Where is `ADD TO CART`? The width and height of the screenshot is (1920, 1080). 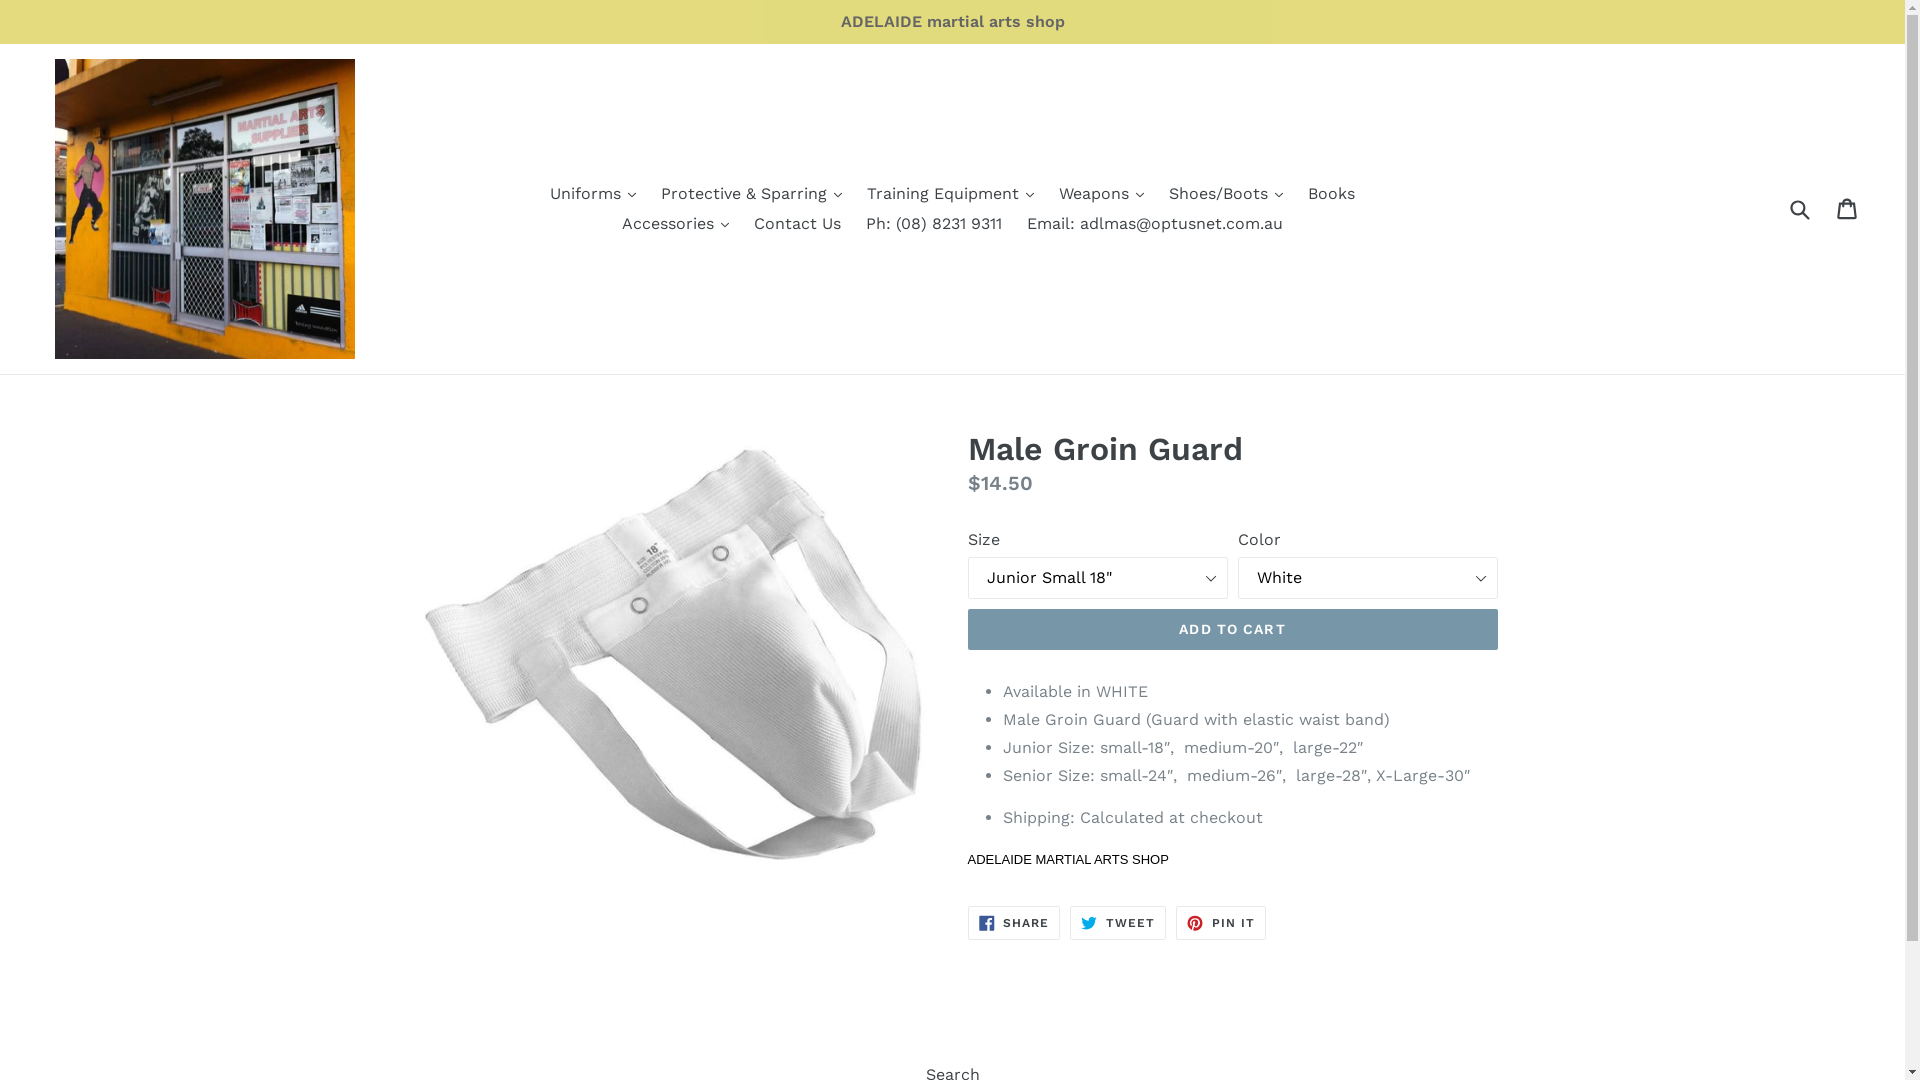
ADD TO CART is located at coordinates (1233, 630).